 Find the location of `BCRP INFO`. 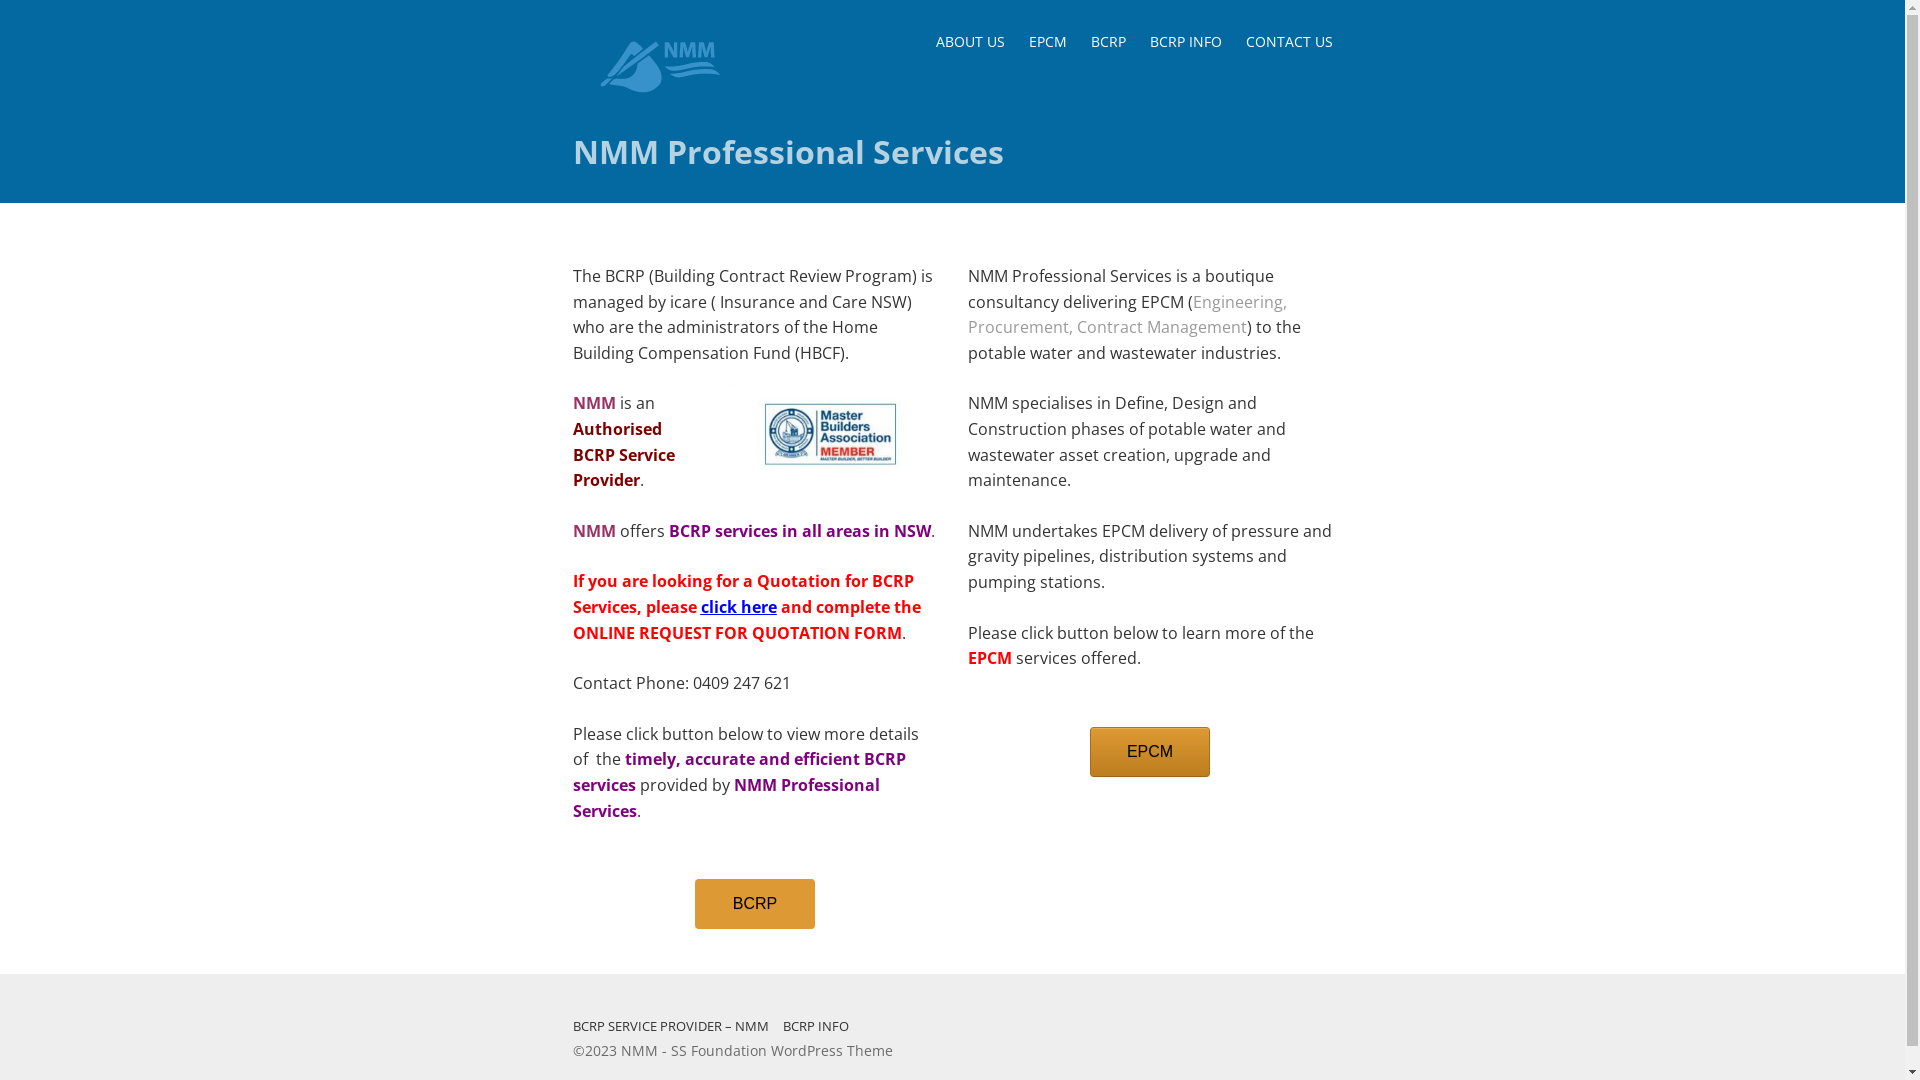

BCRP INFO is located at coordinates (1186, 42).